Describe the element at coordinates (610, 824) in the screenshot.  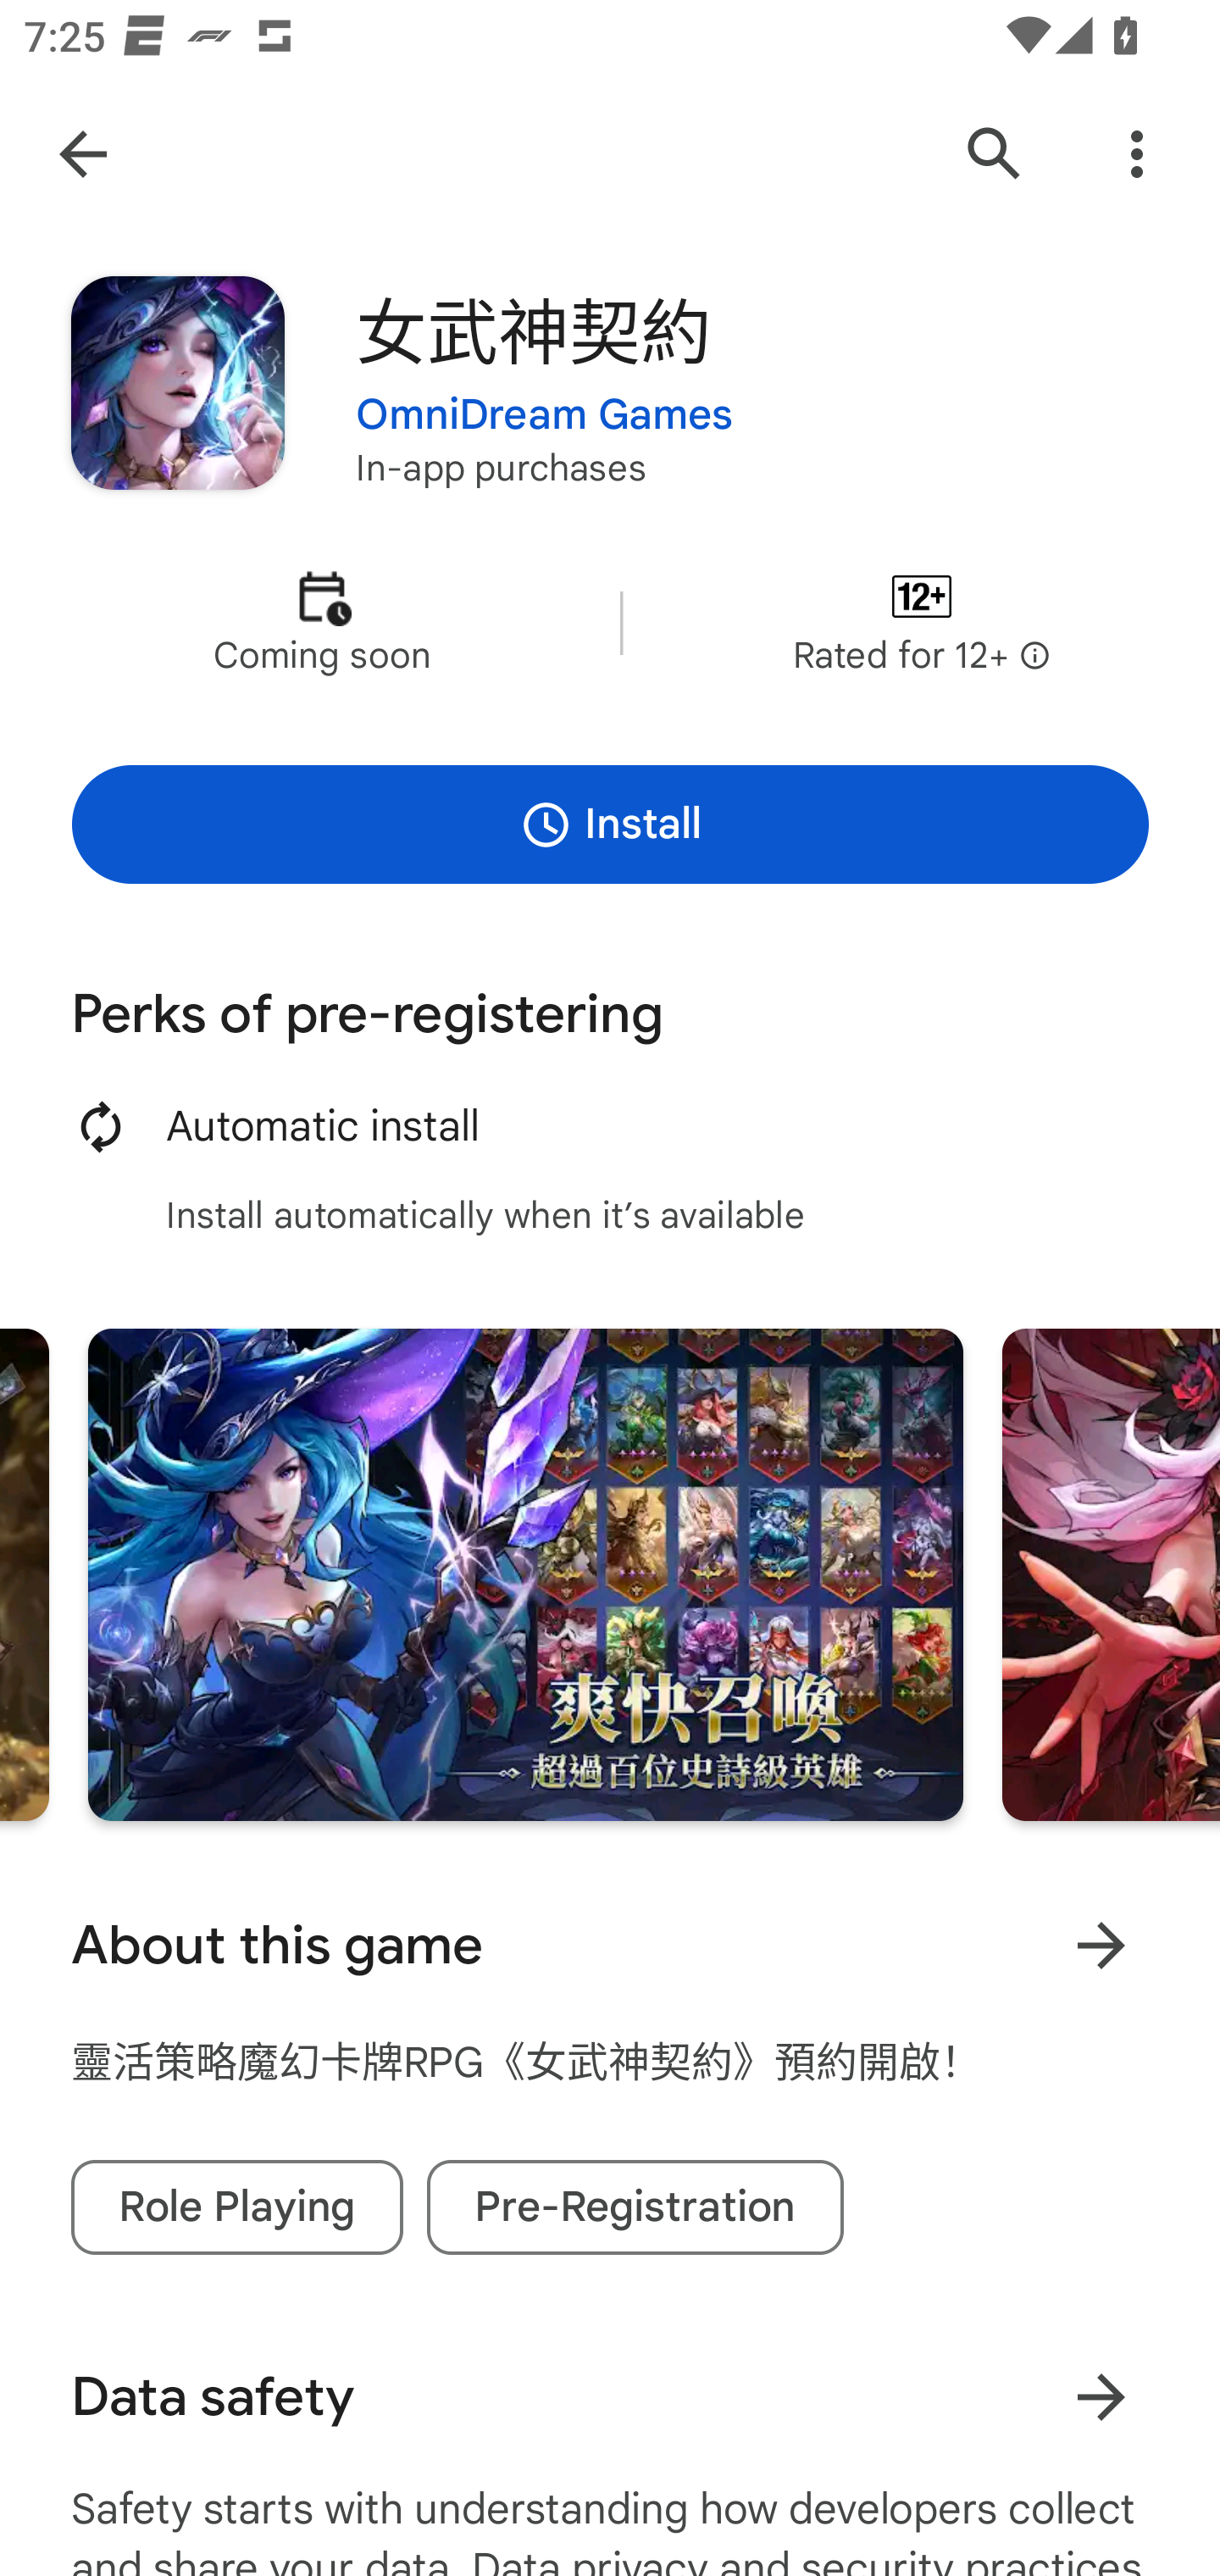
I see `Install Pre-register to install` at that location.